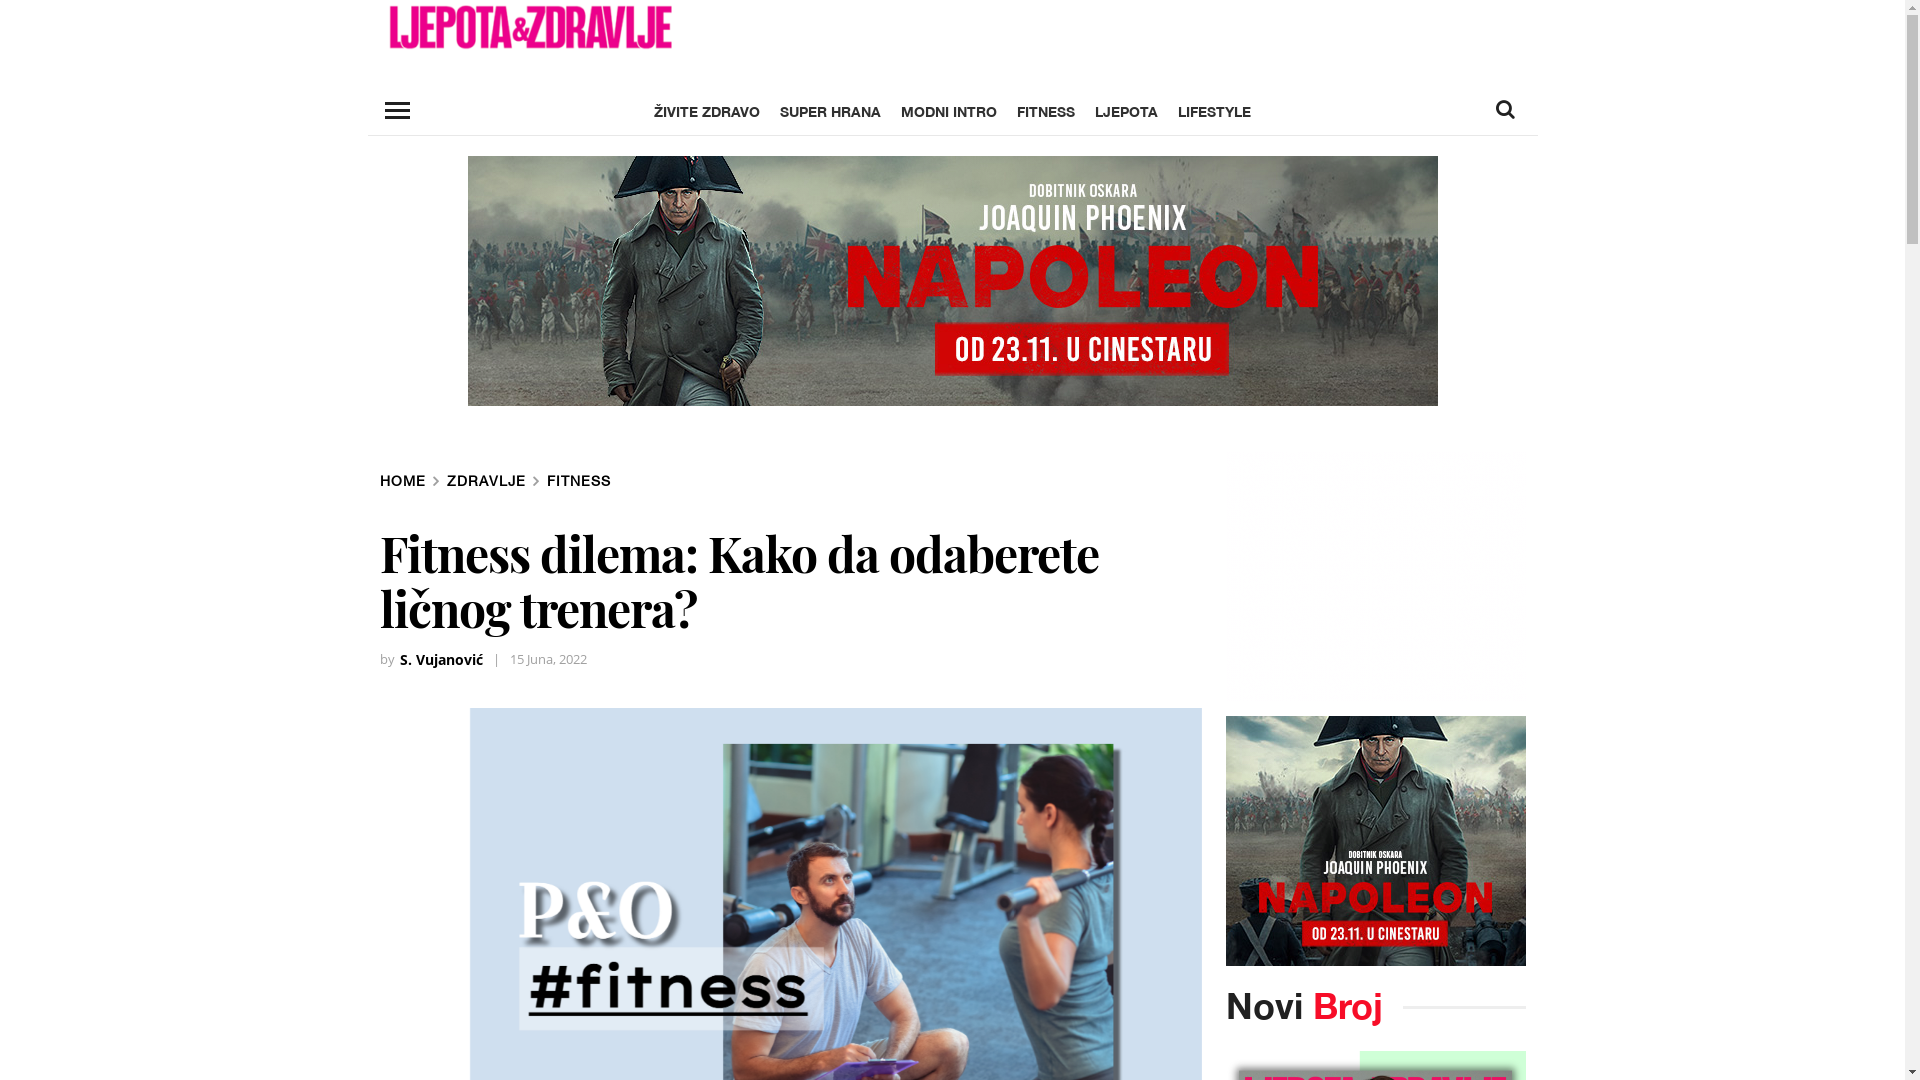 The image size is (1920, 1080). What do you see at coordinates (1126, 112) in the screenshot?
I see `LJEPOTA` at bounding box center [1126, 112].